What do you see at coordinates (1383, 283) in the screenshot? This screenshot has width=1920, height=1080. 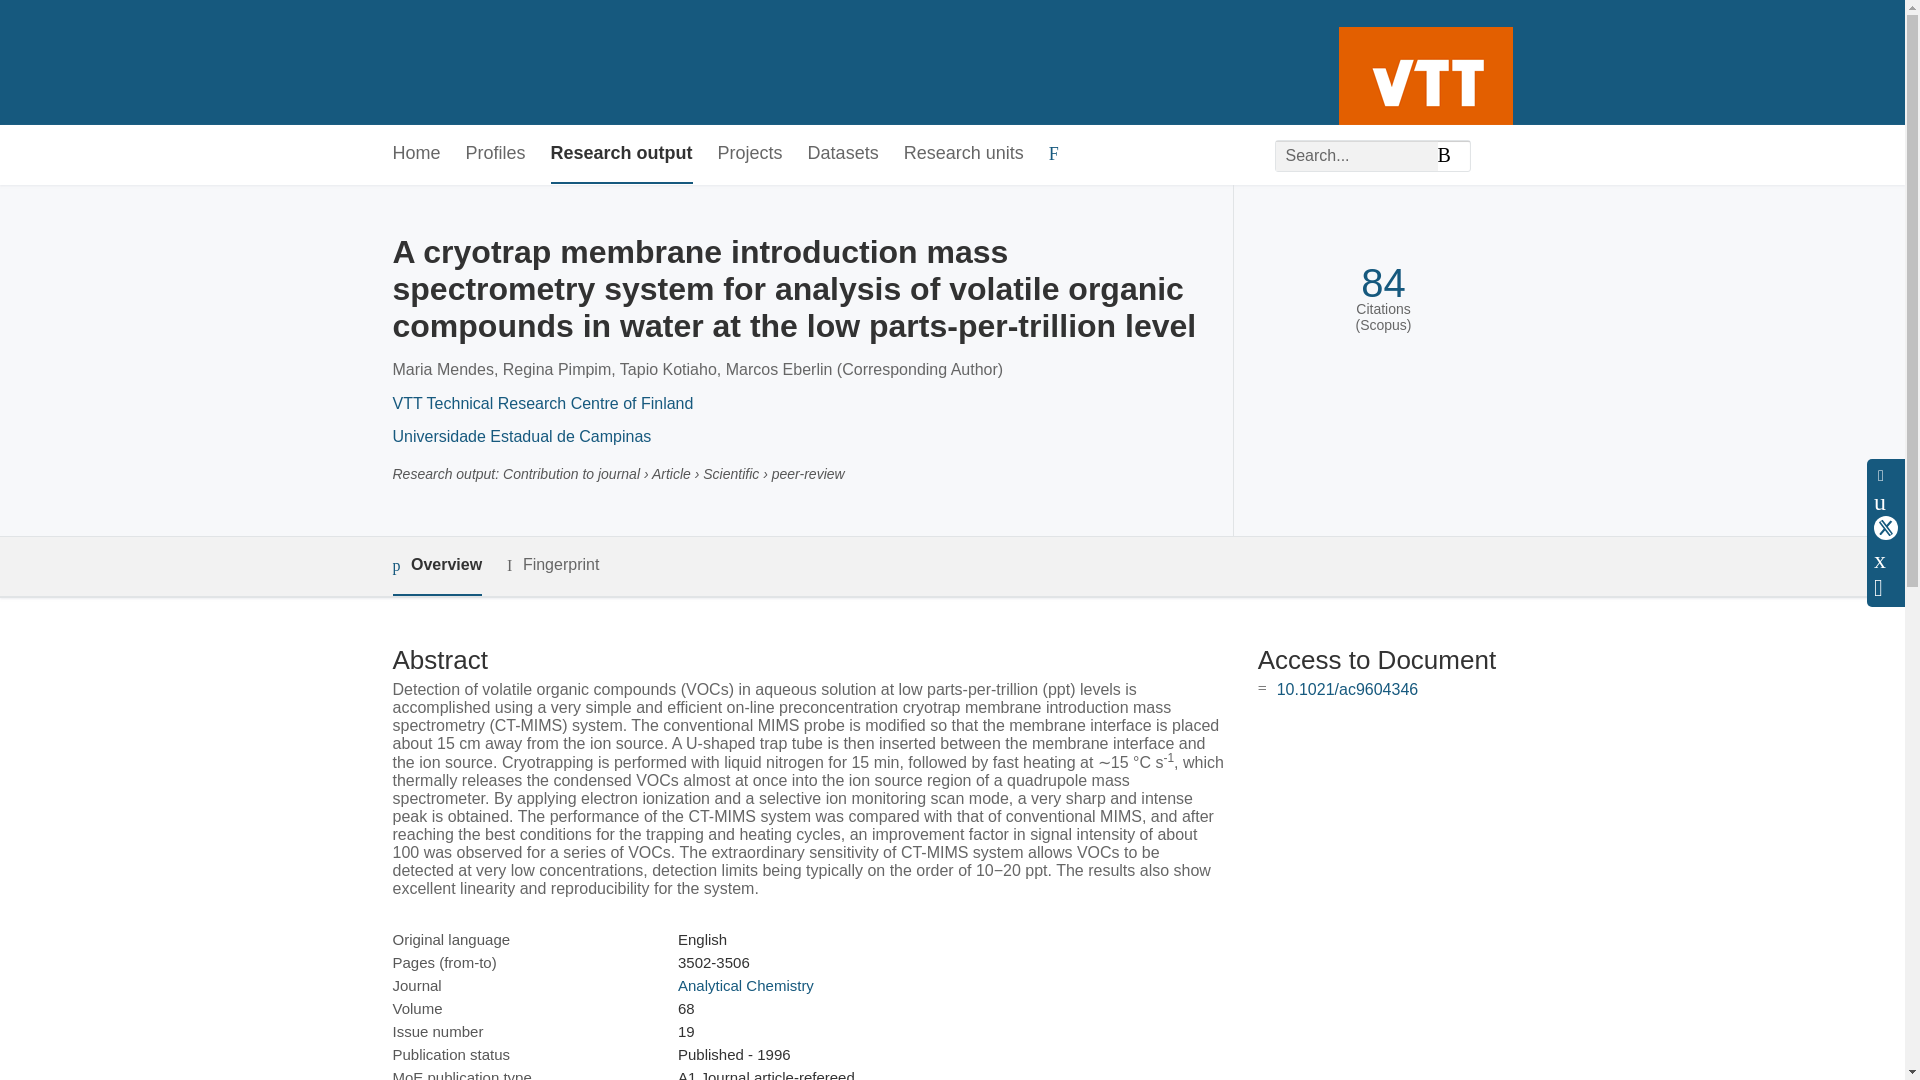 I see `84` at bounding box center [1383, 283].